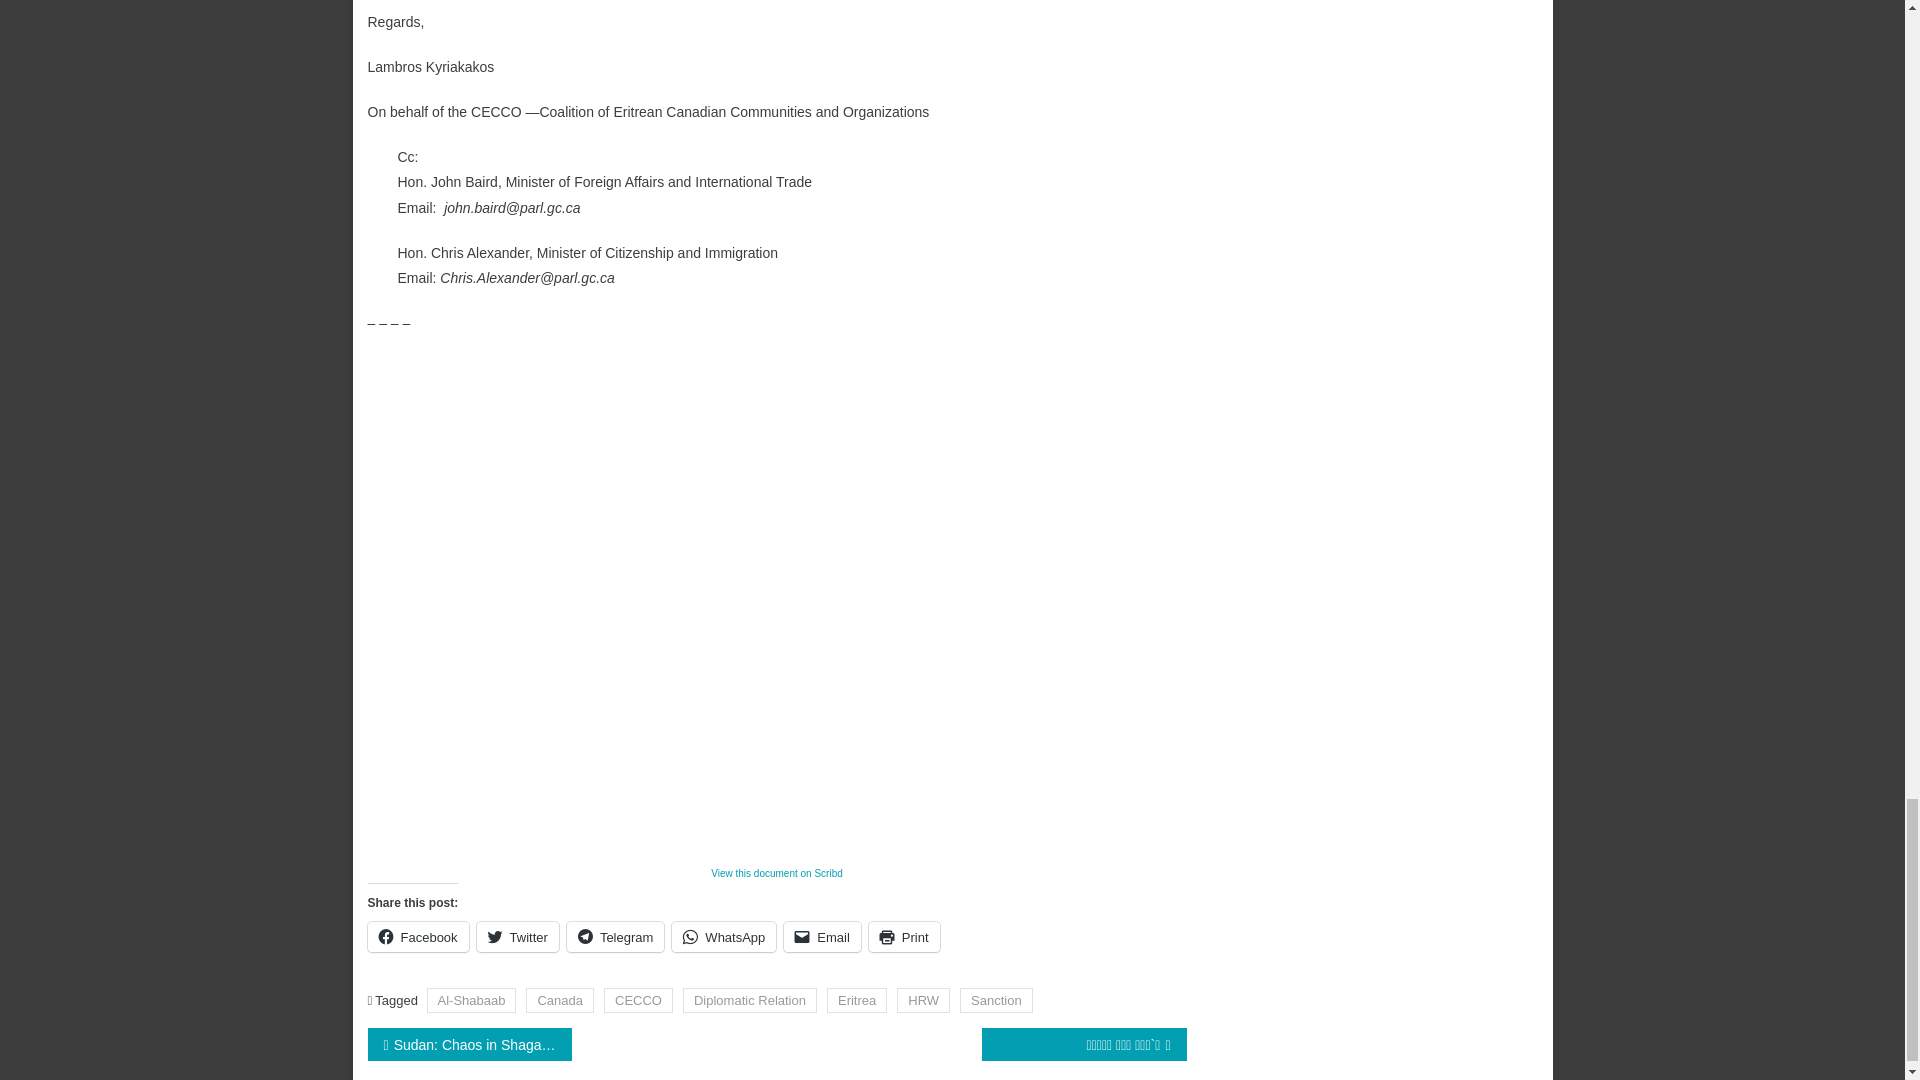 This screenshot has height=1080, width=1920. What do you see at coordinates (822, 936) in the screenshot?
I see `Click to email a link to a friend` at bounding box center [822, 936].